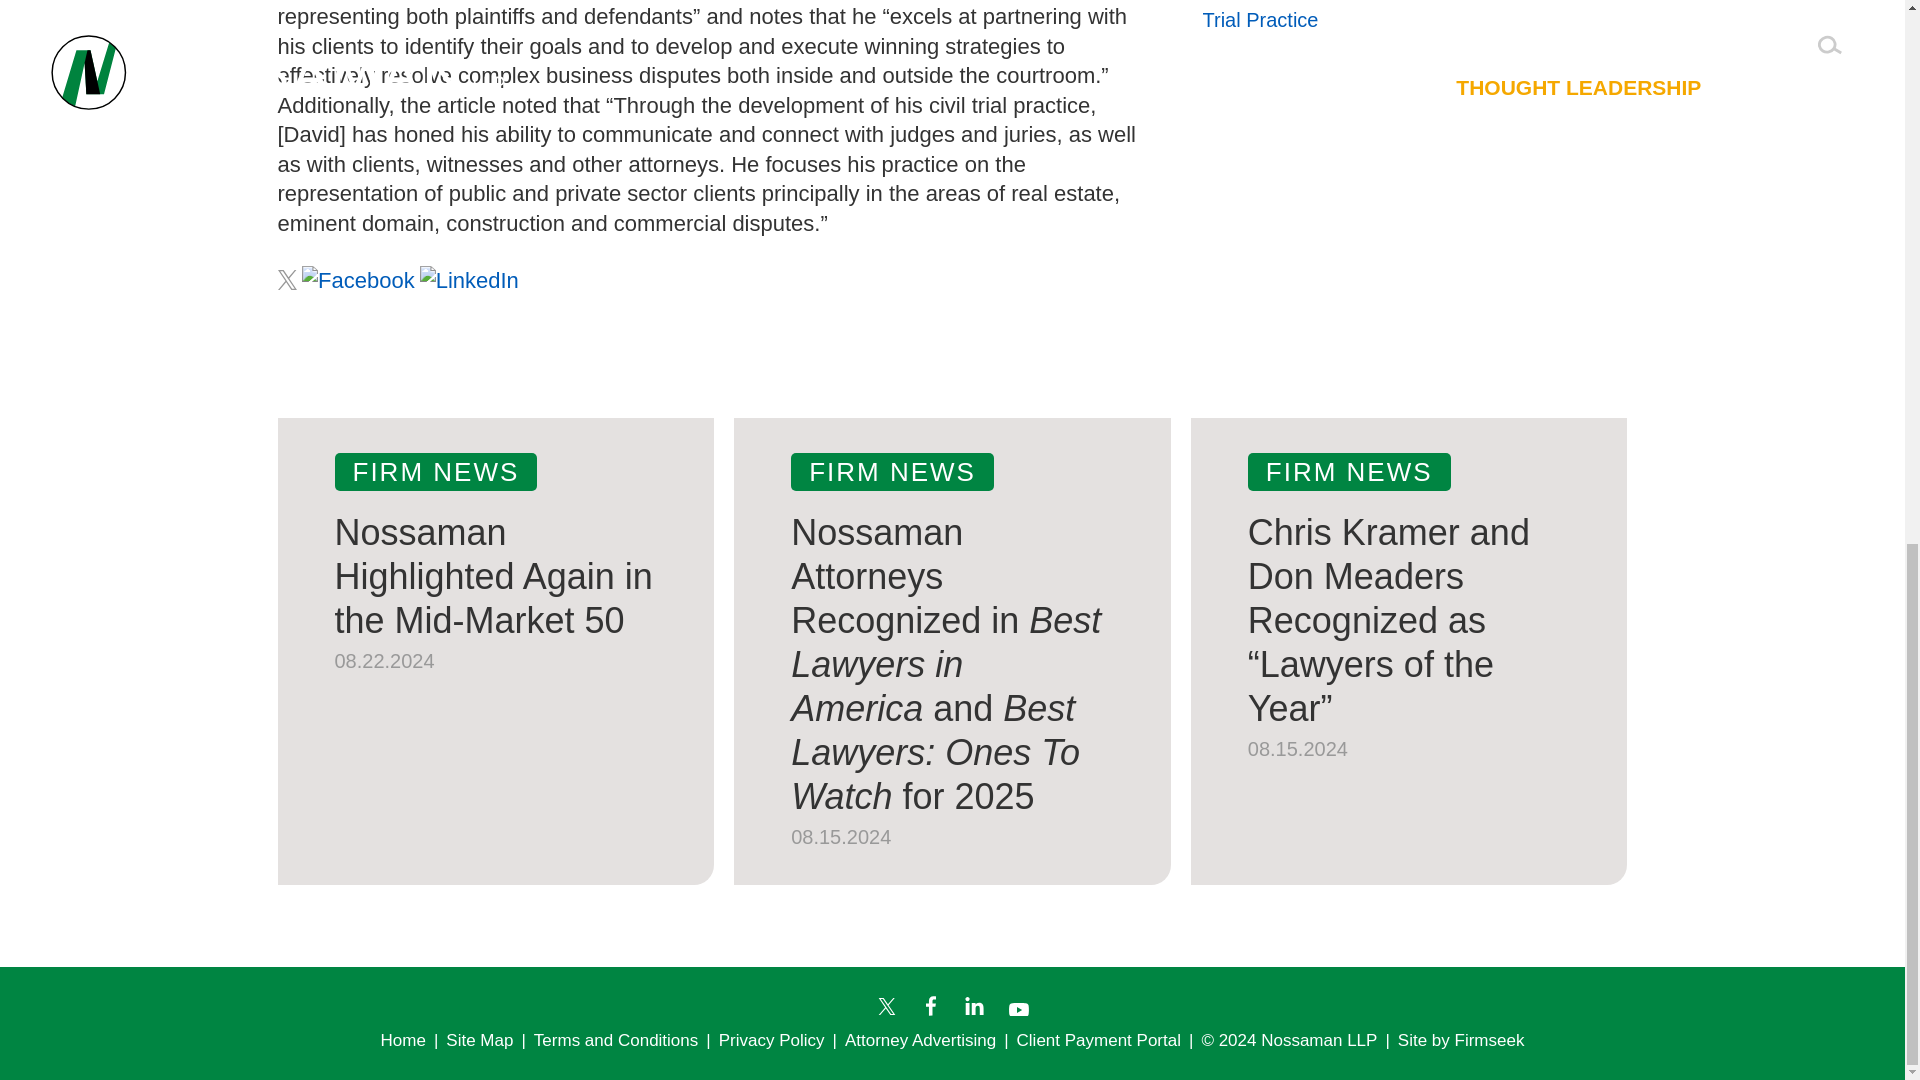 The image size is (1920, 1080). Describe the element at coordinates (288, 280) in the screenshot. I see `Share on Twitter` at that location.